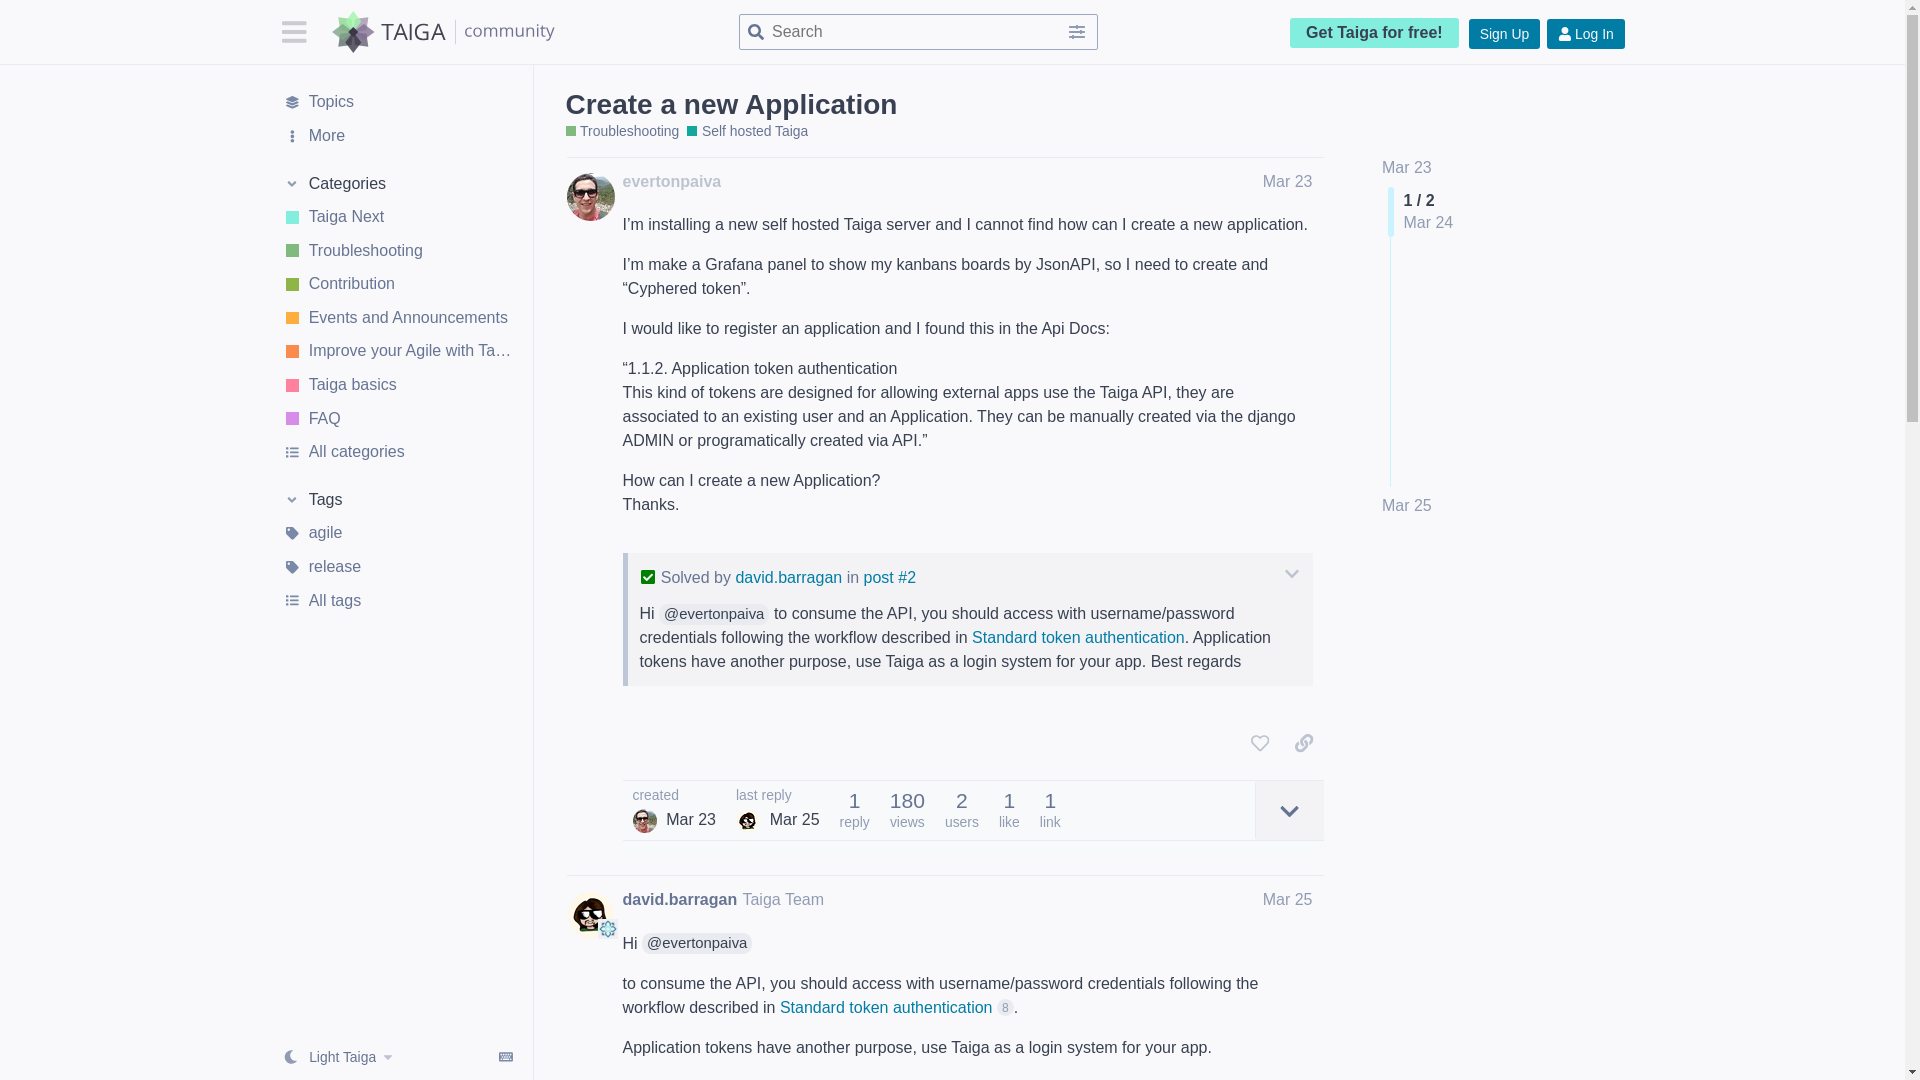  Describe the element at coordinates (397, 384) in the screenshot. I see `Taiga basics` at that location.